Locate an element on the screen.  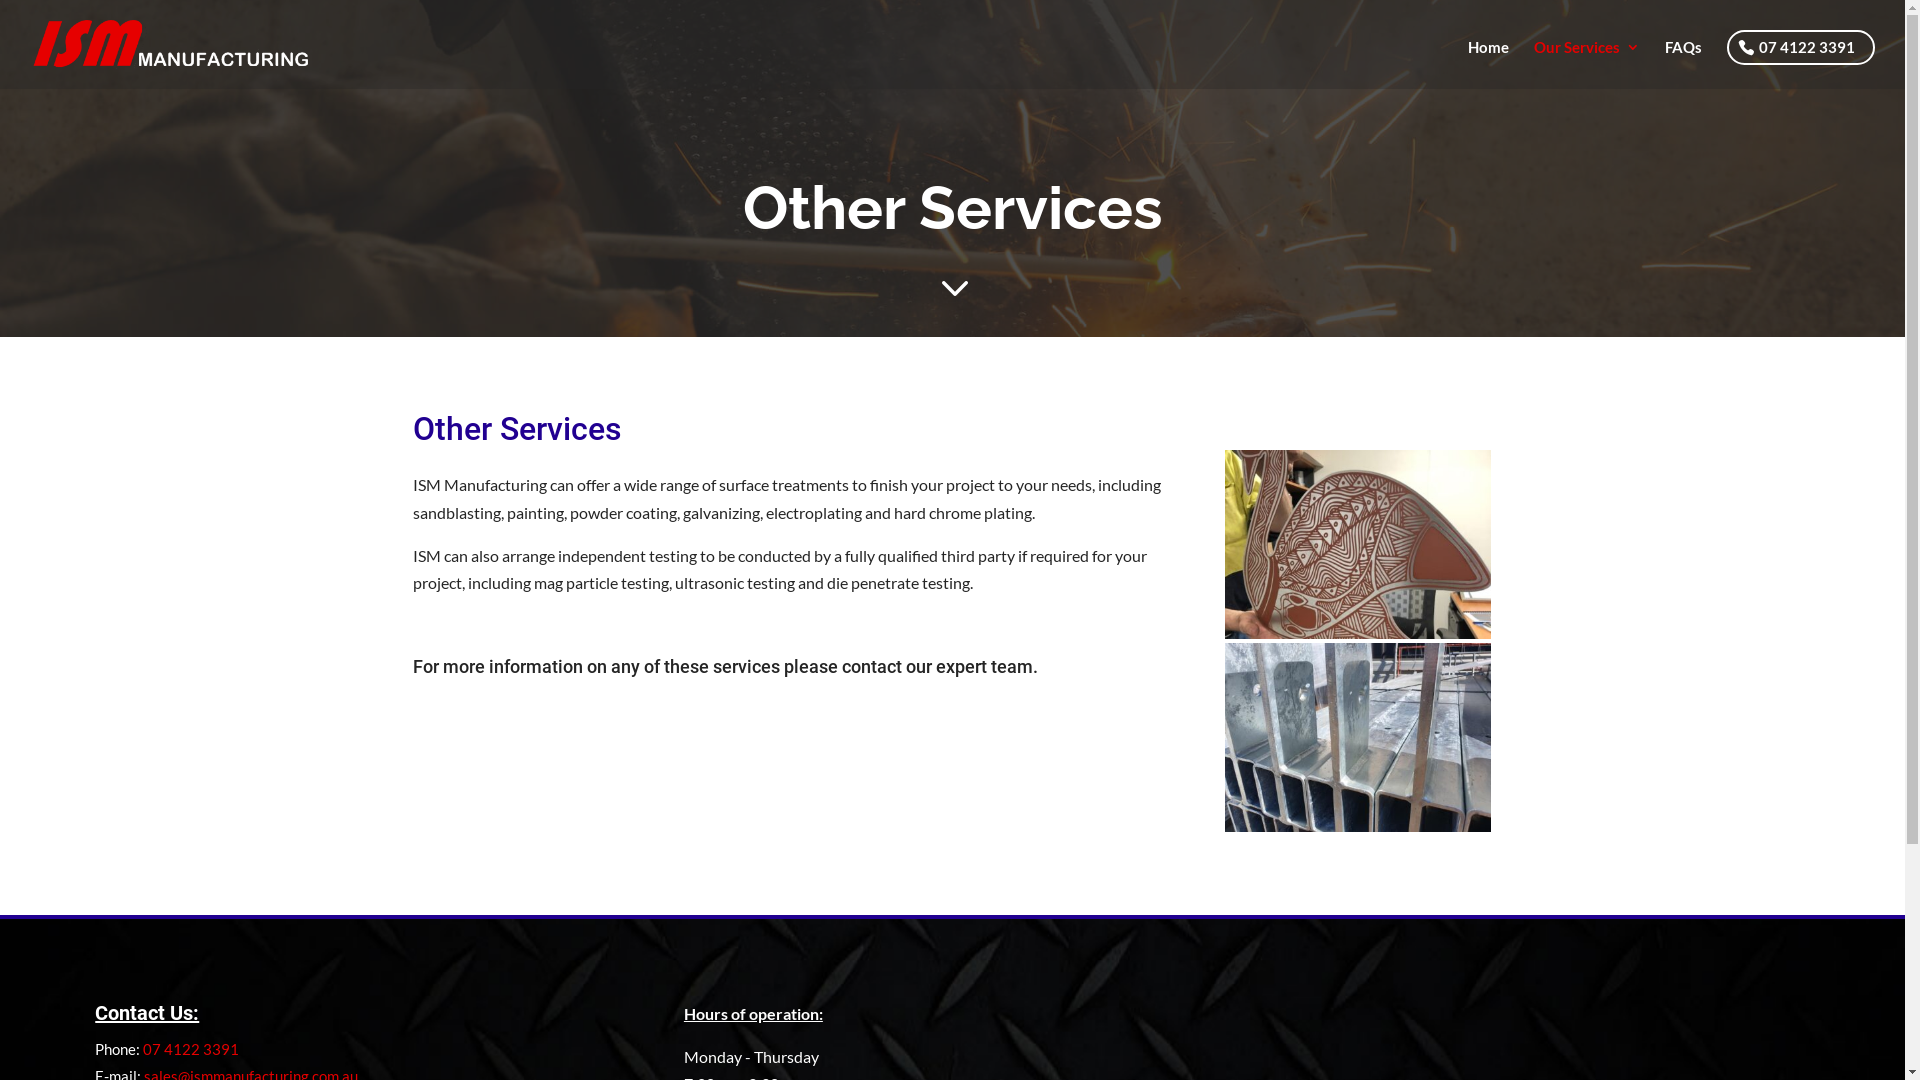
07 4122 3391 is located at coordinates (1801, 48).